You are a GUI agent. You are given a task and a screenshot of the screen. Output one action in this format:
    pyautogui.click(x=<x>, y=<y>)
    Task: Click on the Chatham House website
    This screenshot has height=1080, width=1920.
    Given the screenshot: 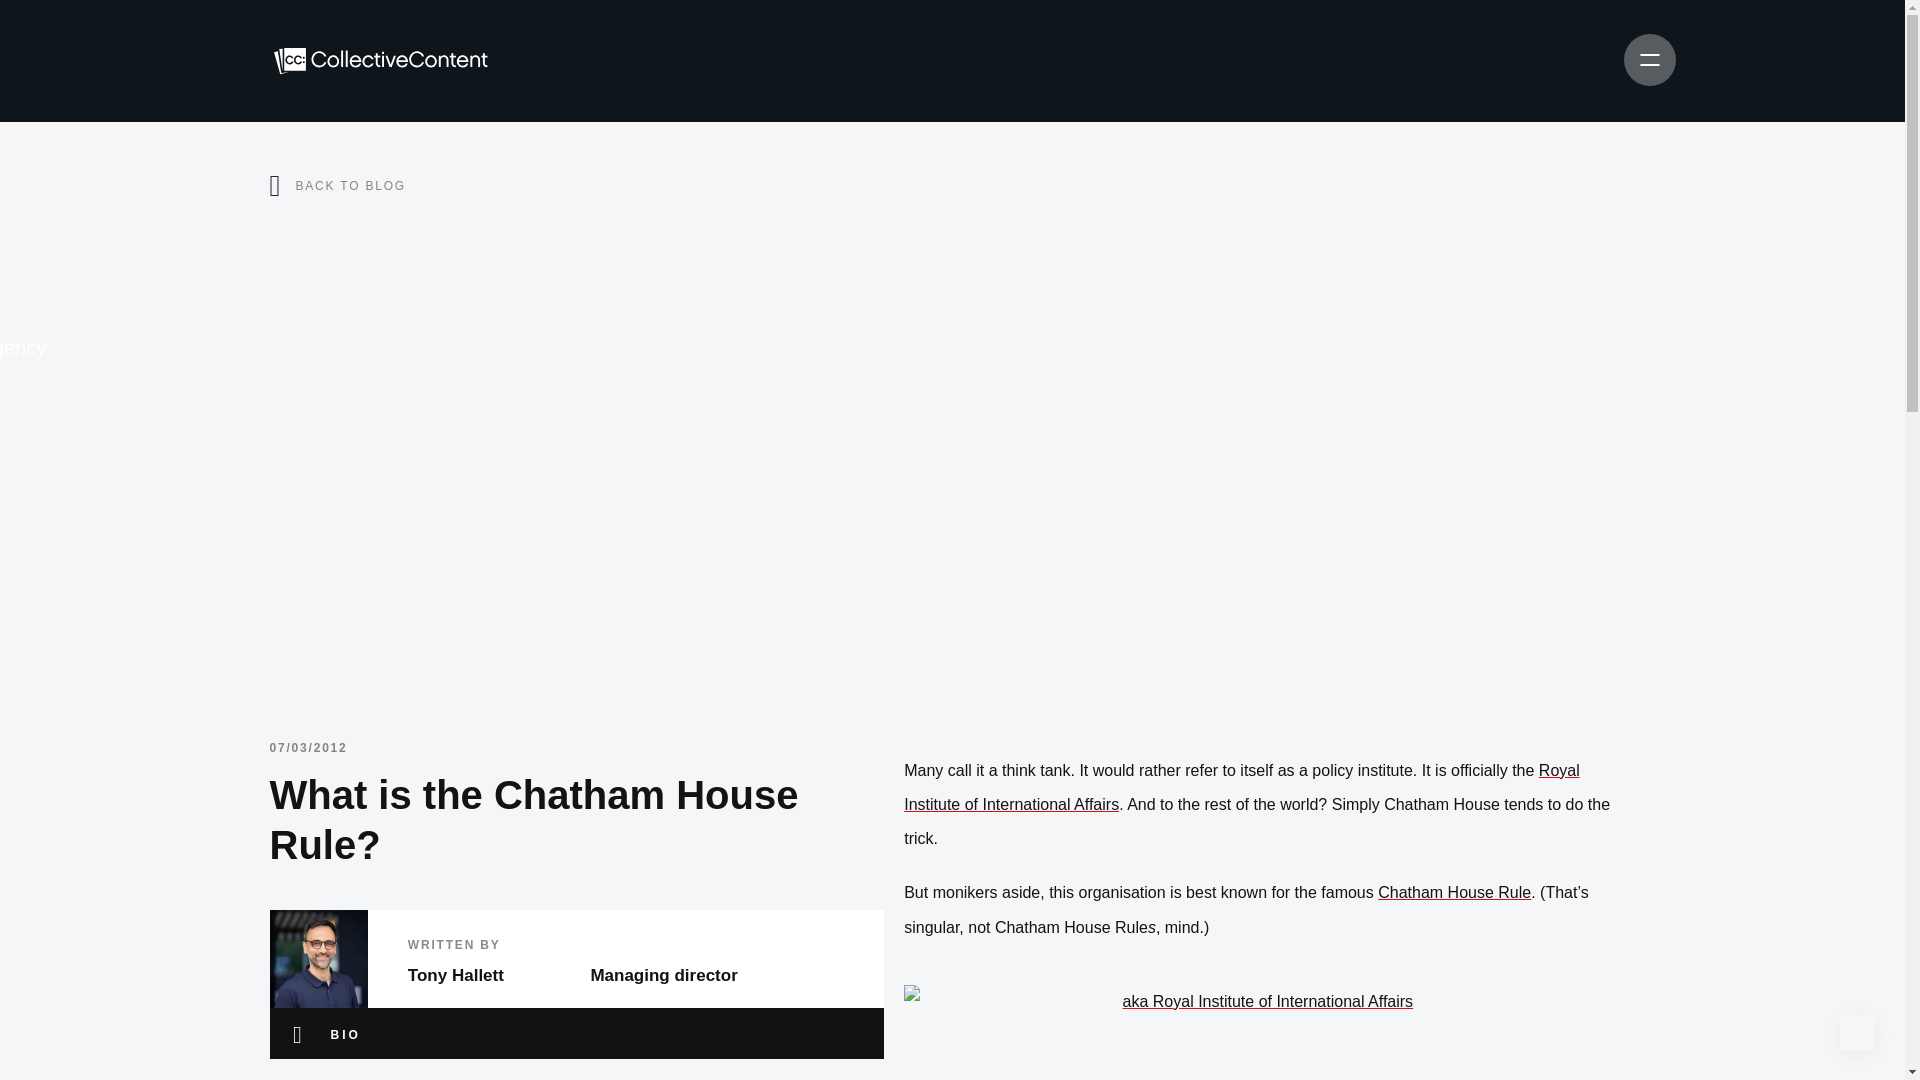 What is the action you would take?
    pyautogui.click(x=1242, y=788)
    